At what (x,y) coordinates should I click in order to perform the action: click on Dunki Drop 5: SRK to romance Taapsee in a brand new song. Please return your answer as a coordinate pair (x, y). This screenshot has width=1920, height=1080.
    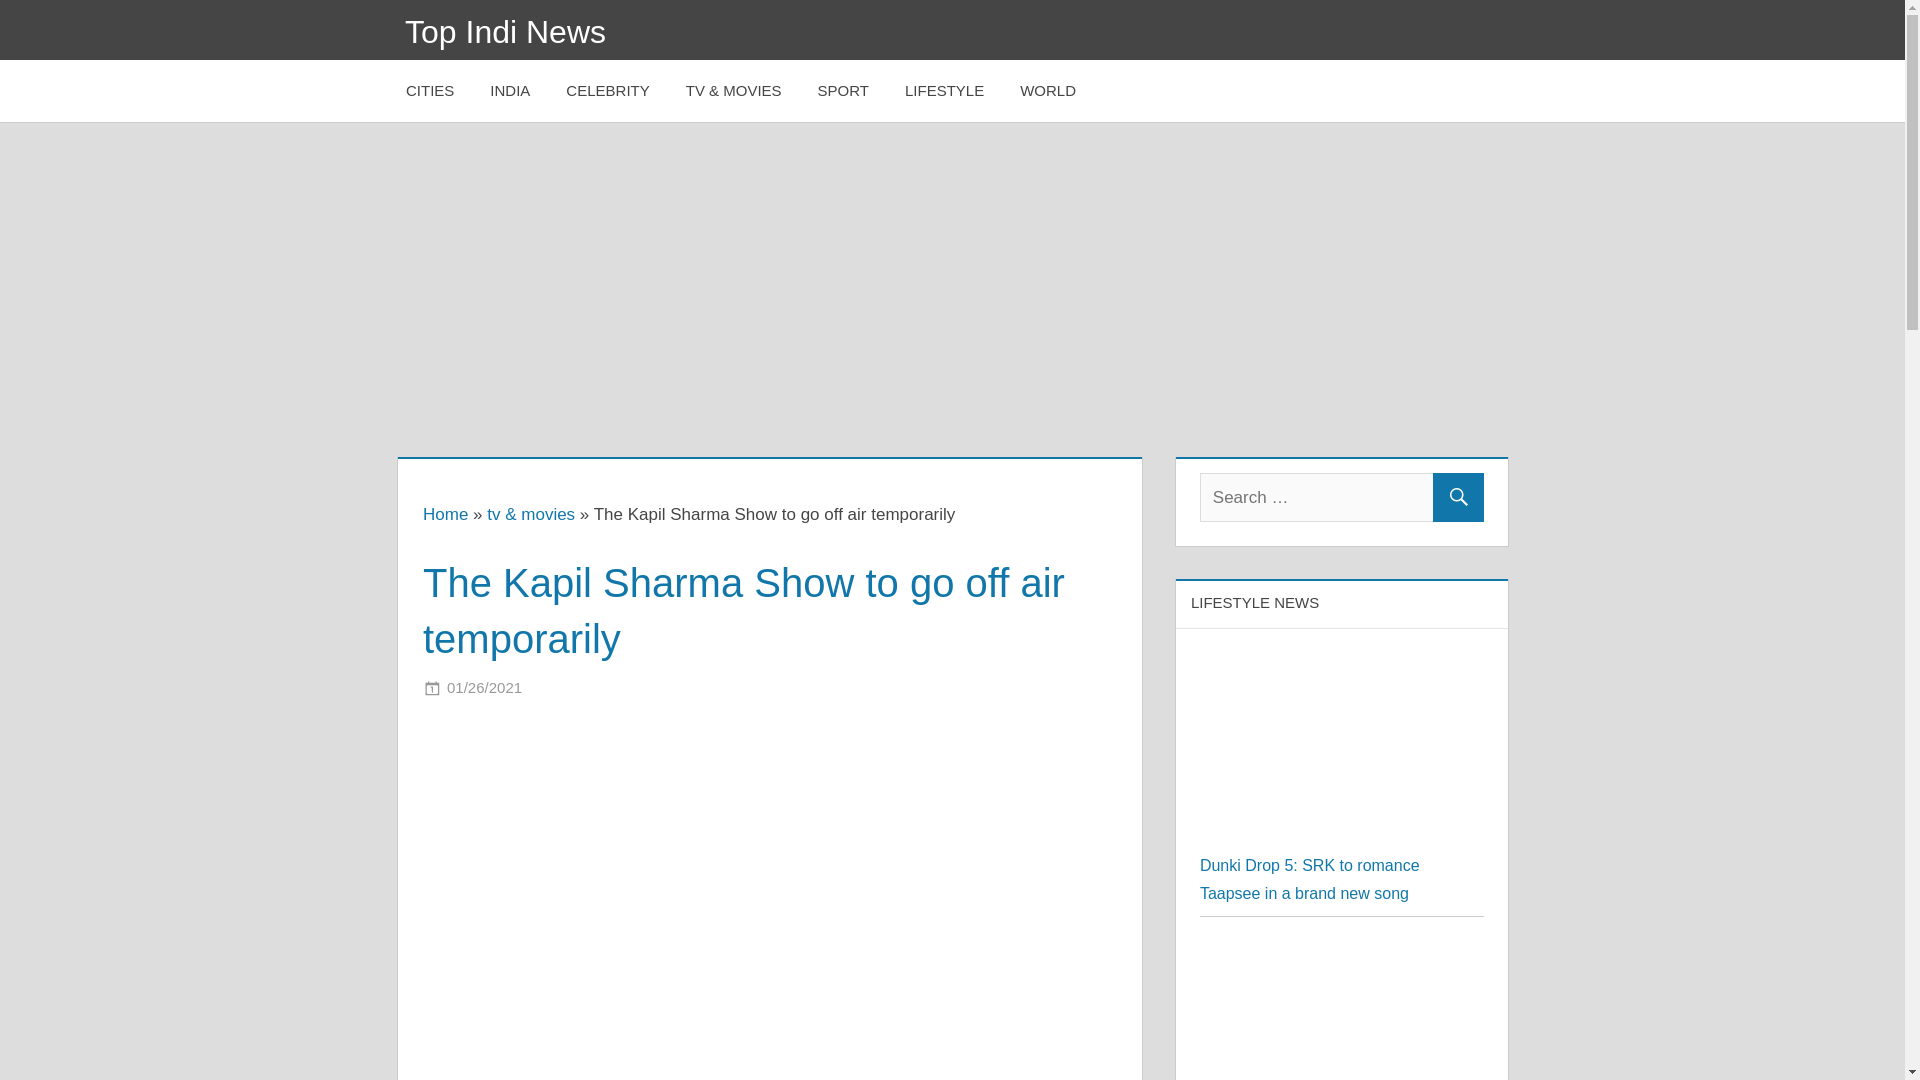
    Looking at the image, I should click on (1342, 666).